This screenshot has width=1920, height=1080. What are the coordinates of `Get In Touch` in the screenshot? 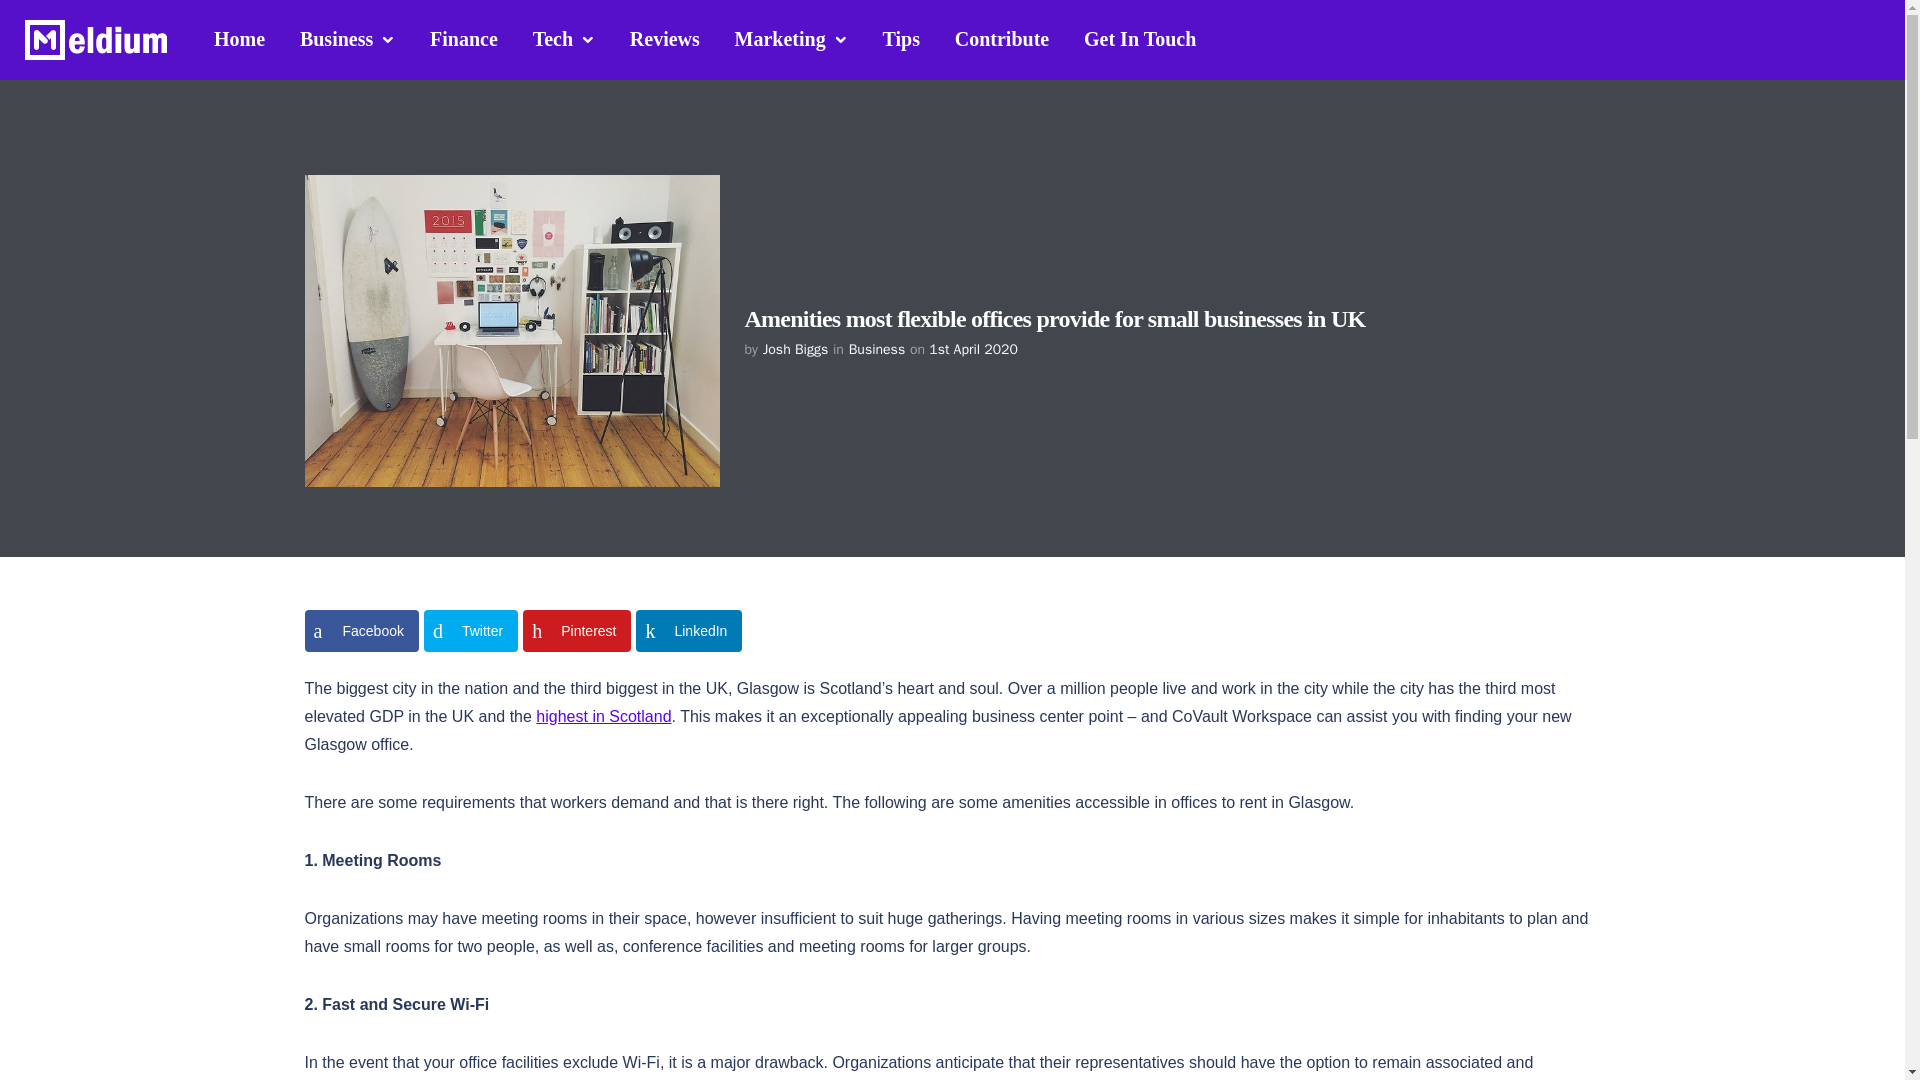 It's located at (1140, 38).